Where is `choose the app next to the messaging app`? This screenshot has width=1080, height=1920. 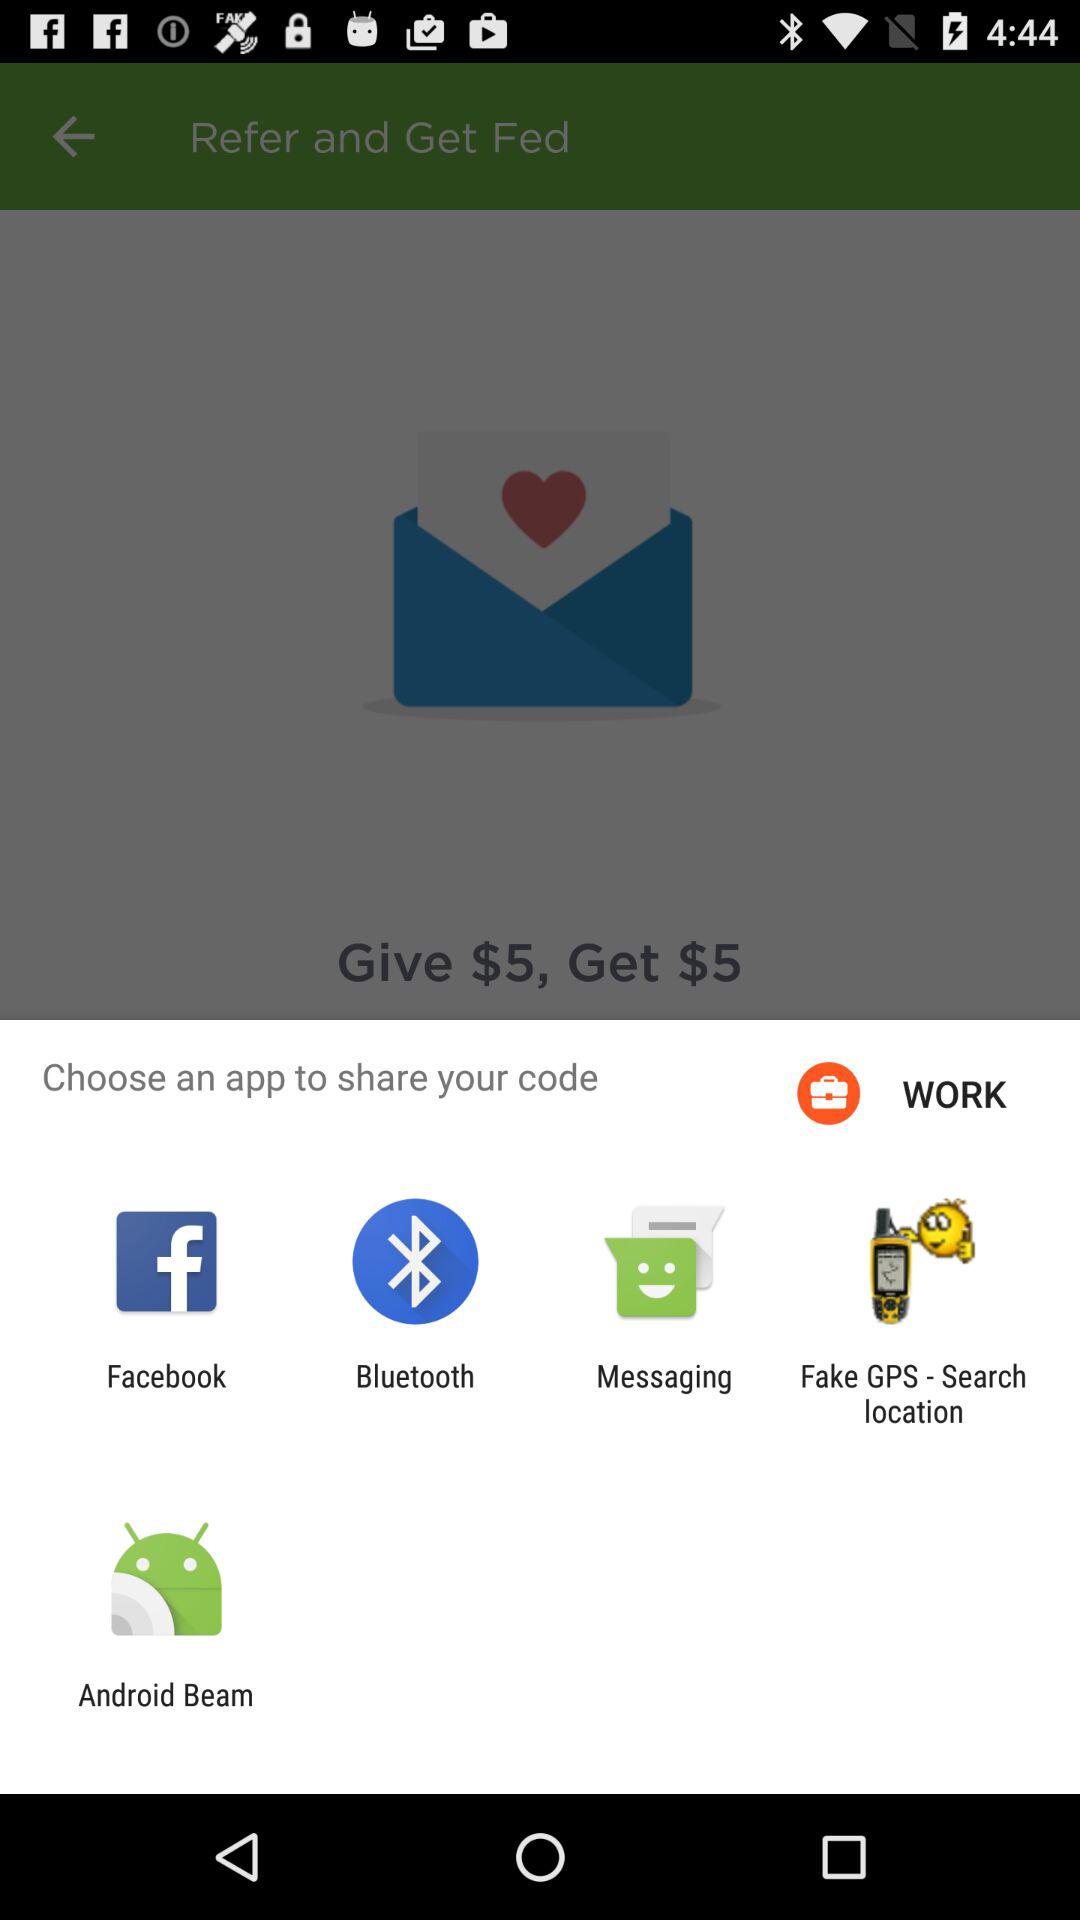
choose the app next to the messaging app is located at coordinates (913, 1393).